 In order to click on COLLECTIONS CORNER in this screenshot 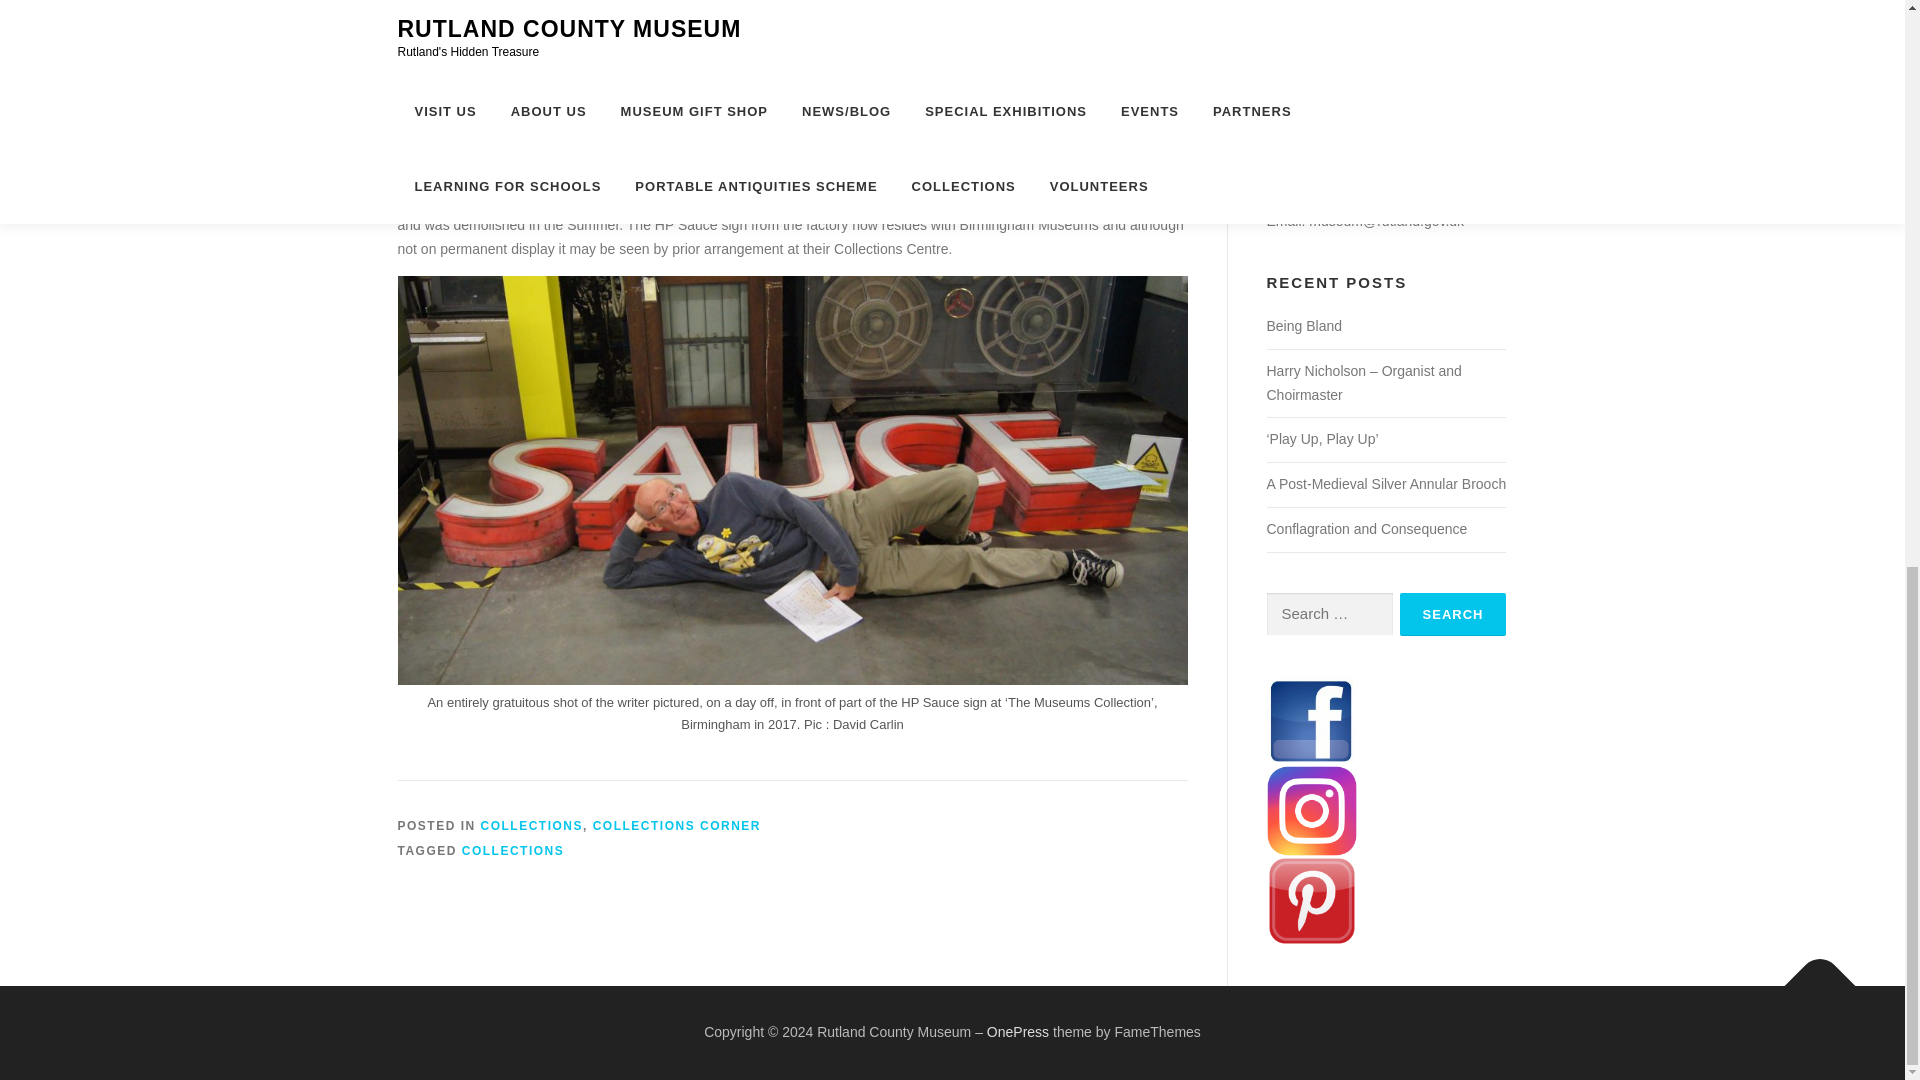, I will do `click(676, 825)`.